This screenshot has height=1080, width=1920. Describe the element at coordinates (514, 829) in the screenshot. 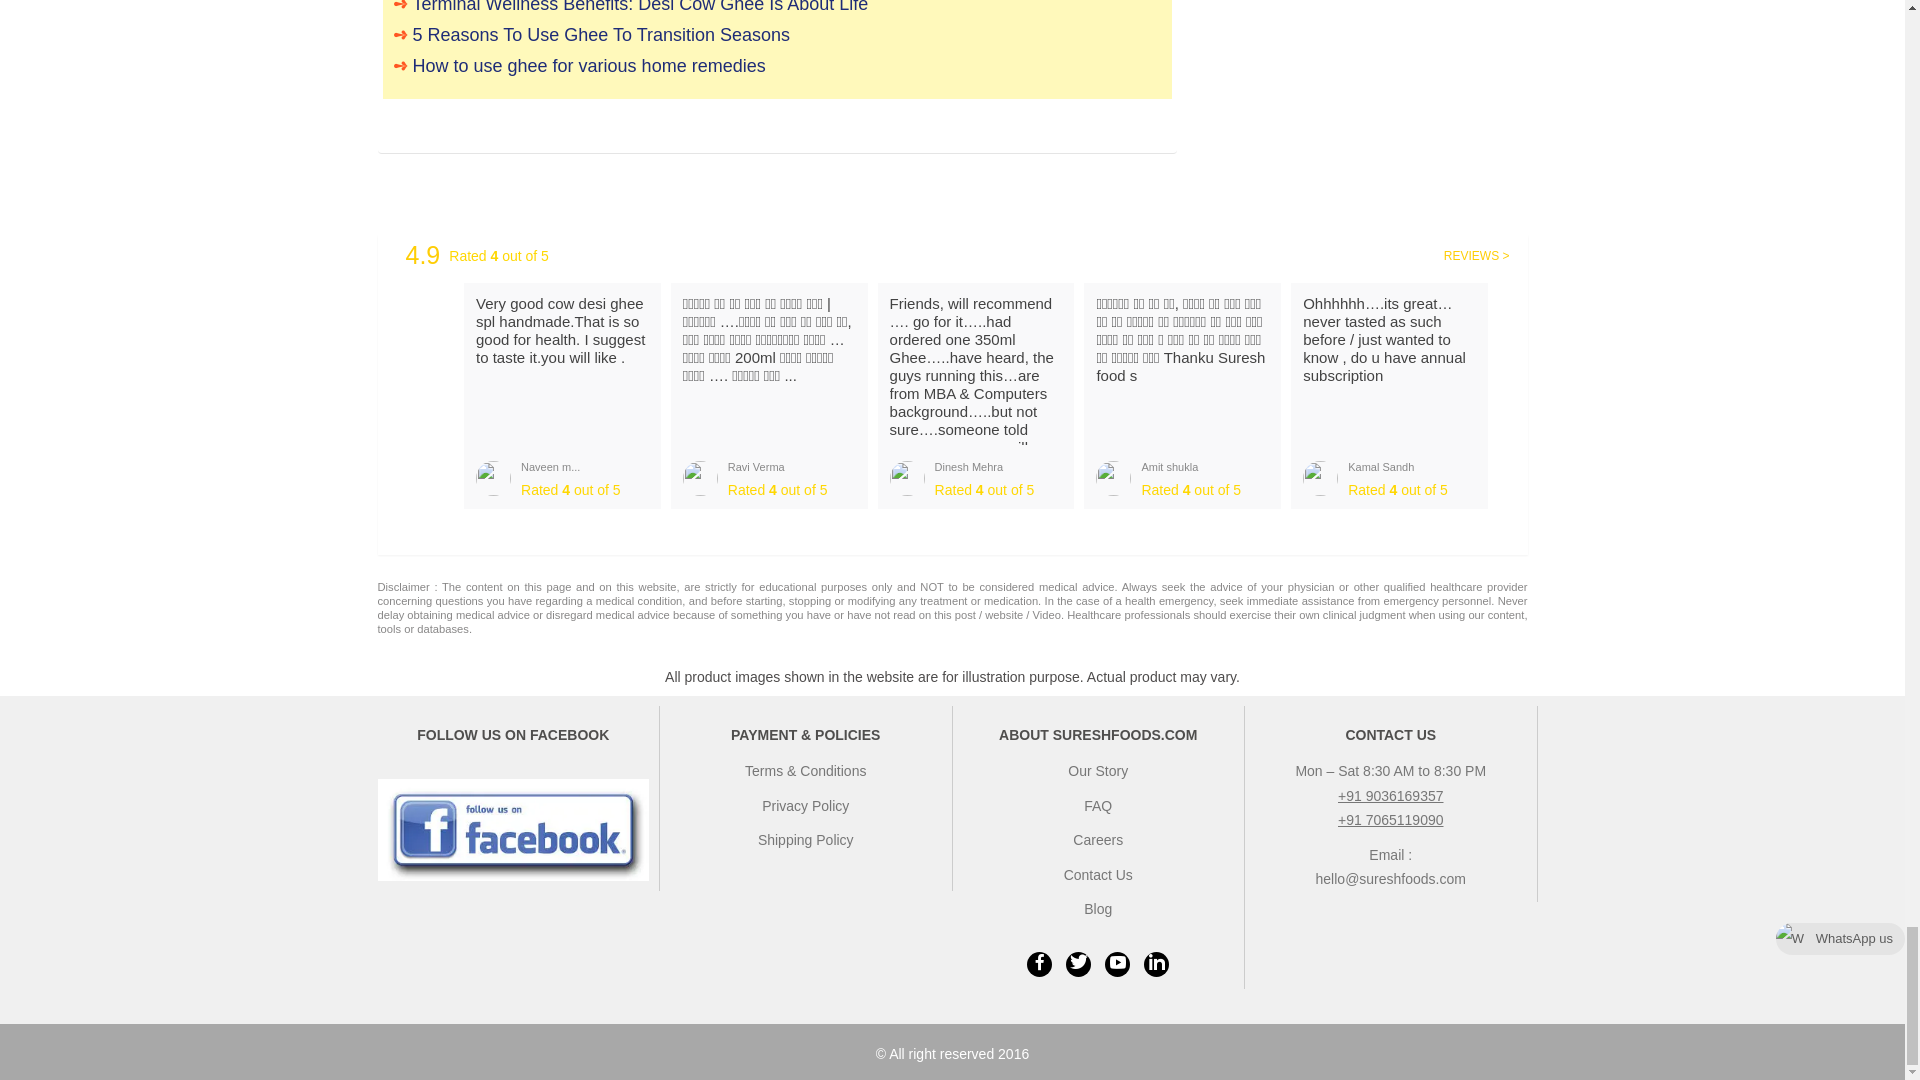

I see `Follow Us on Facebook` at that location.